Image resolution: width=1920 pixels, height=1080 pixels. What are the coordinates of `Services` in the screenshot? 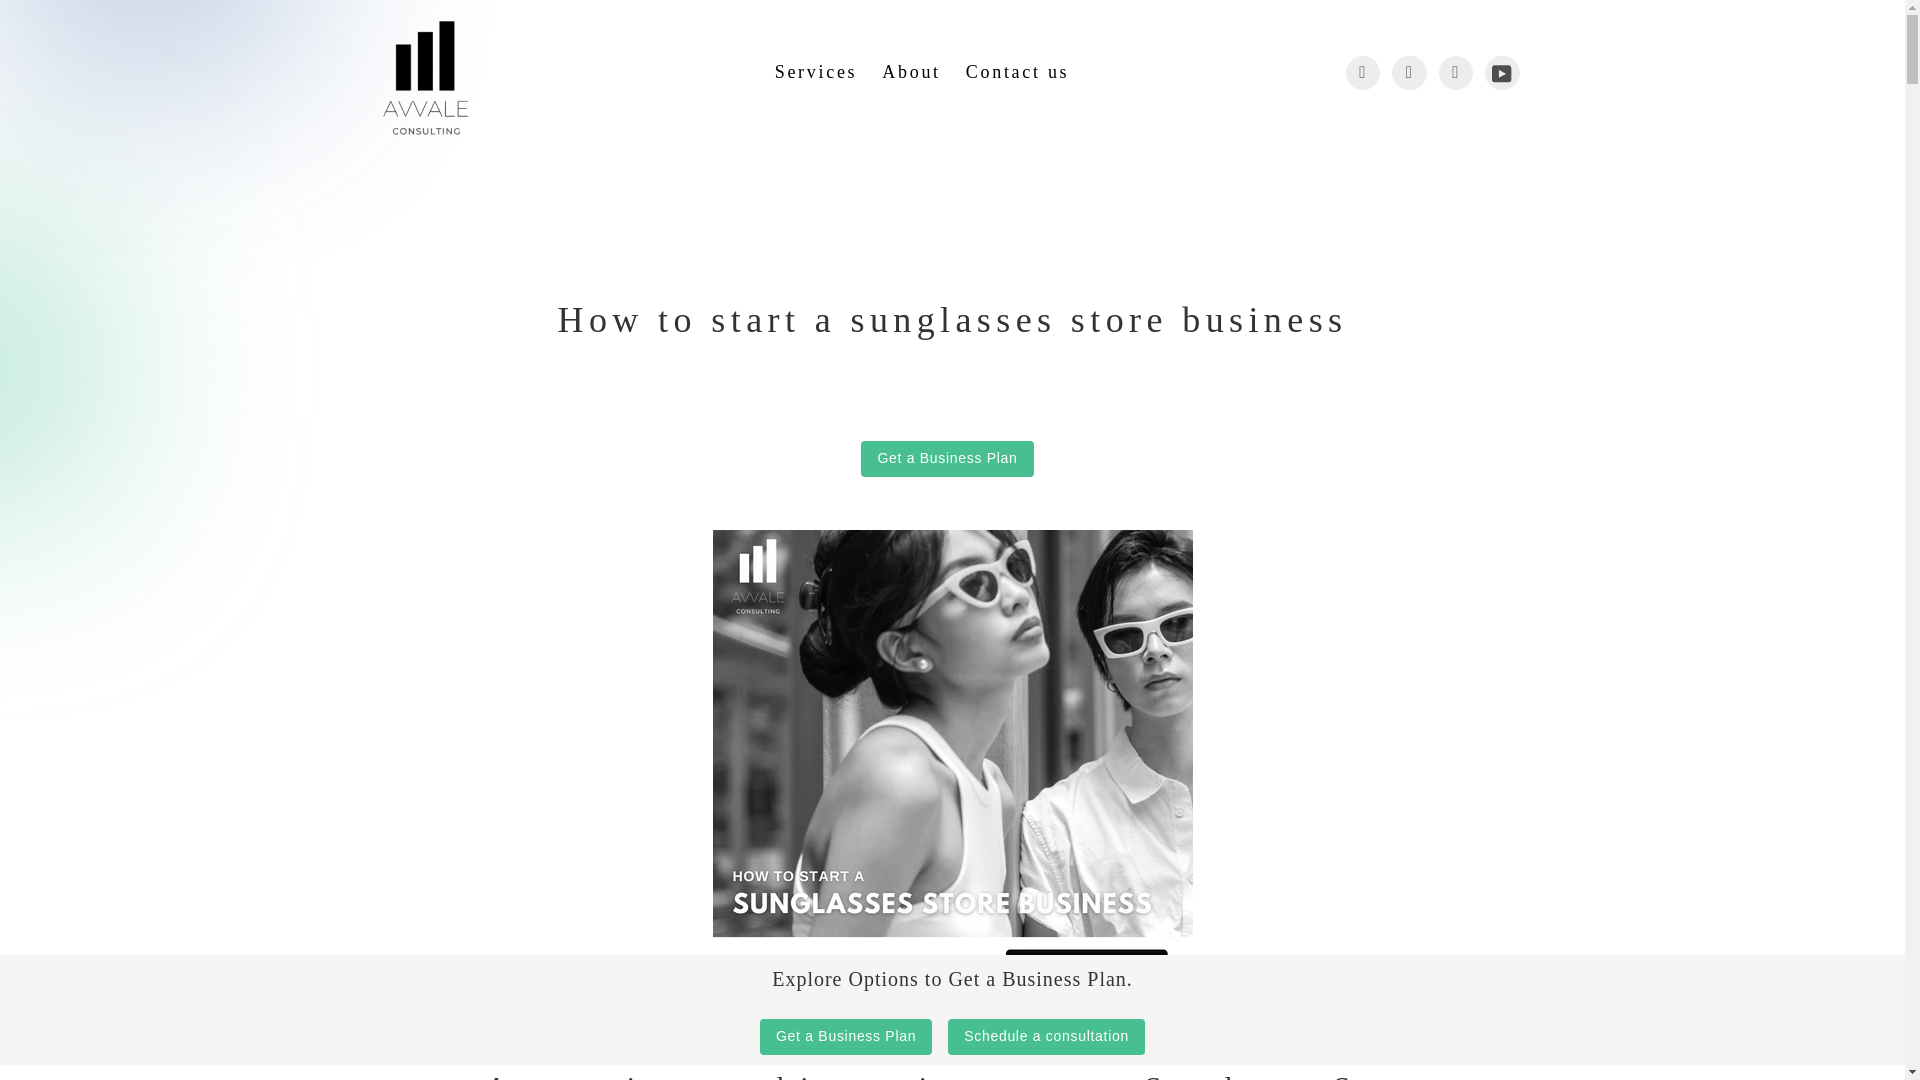 It's located at (822, 73).